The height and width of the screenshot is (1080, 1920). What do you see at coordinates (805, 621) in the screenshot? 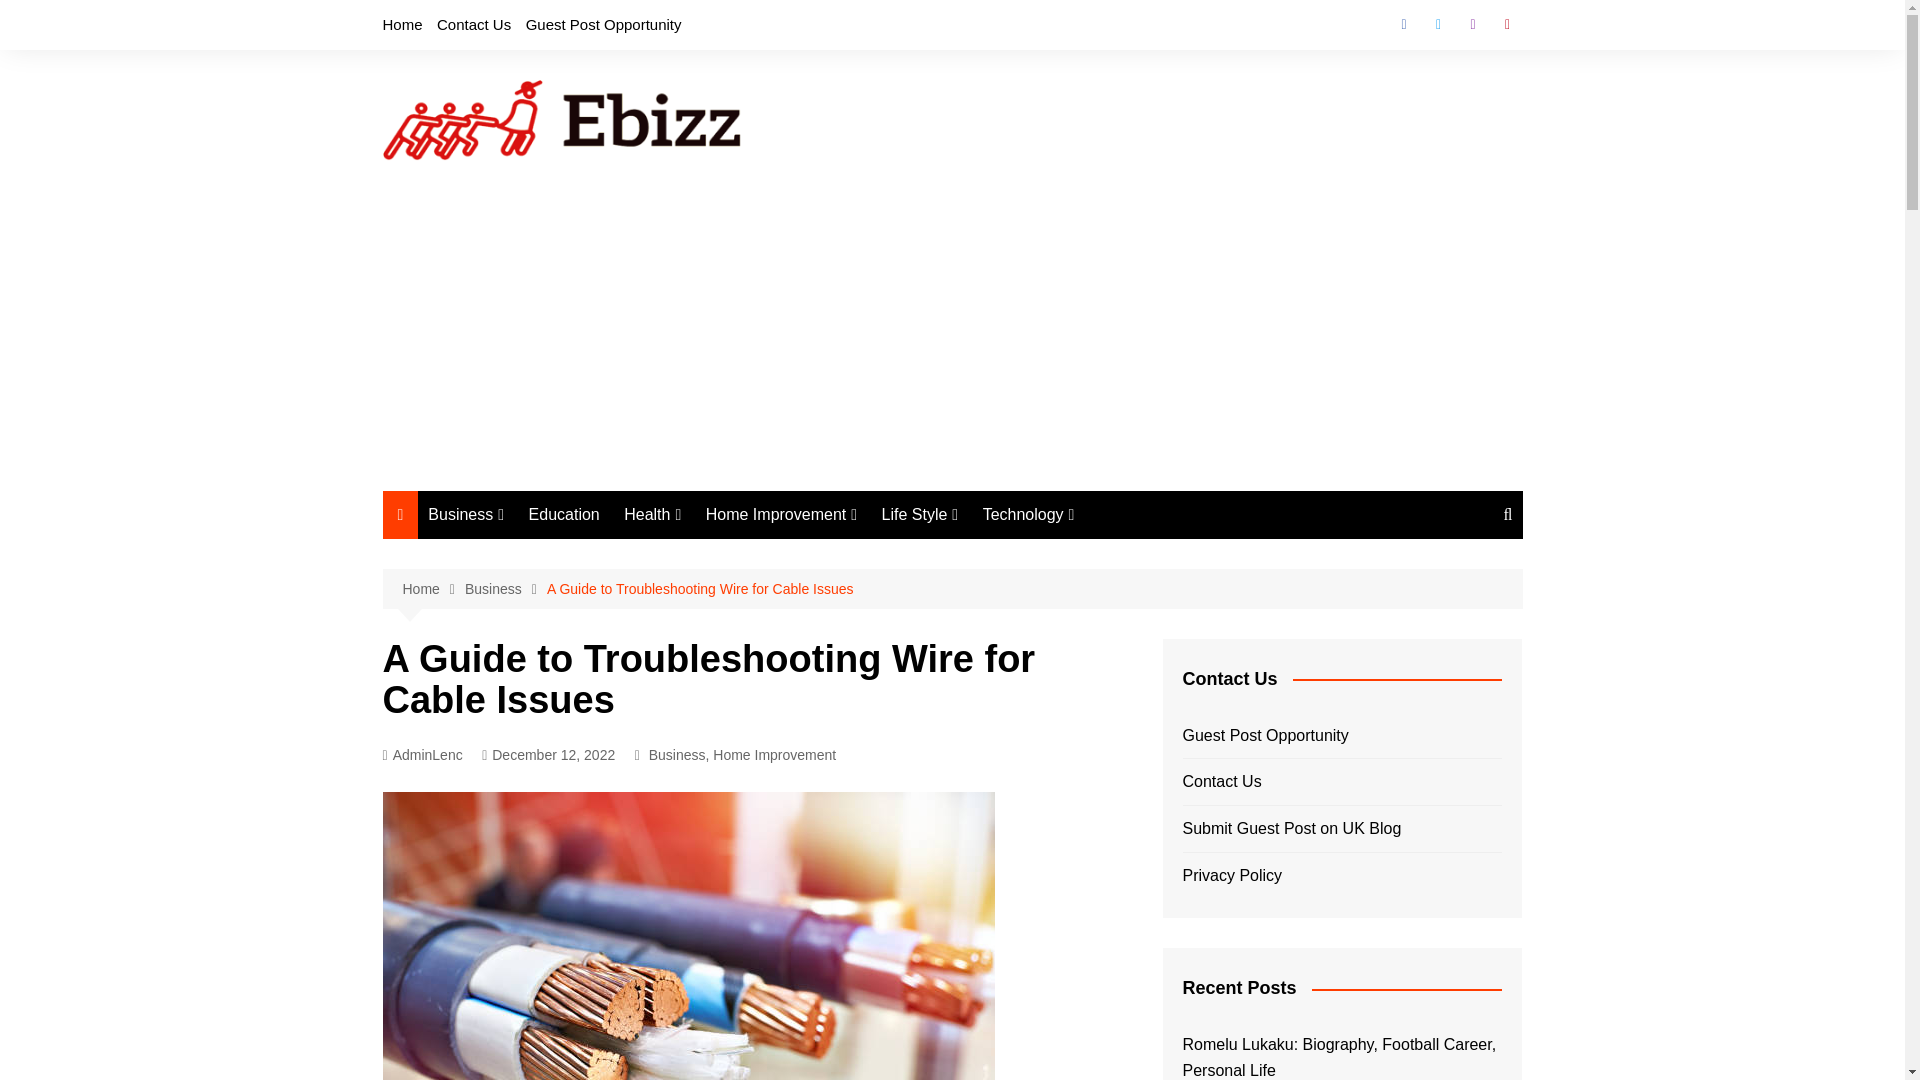
I see `Dining` at bounding box center [805, 621].